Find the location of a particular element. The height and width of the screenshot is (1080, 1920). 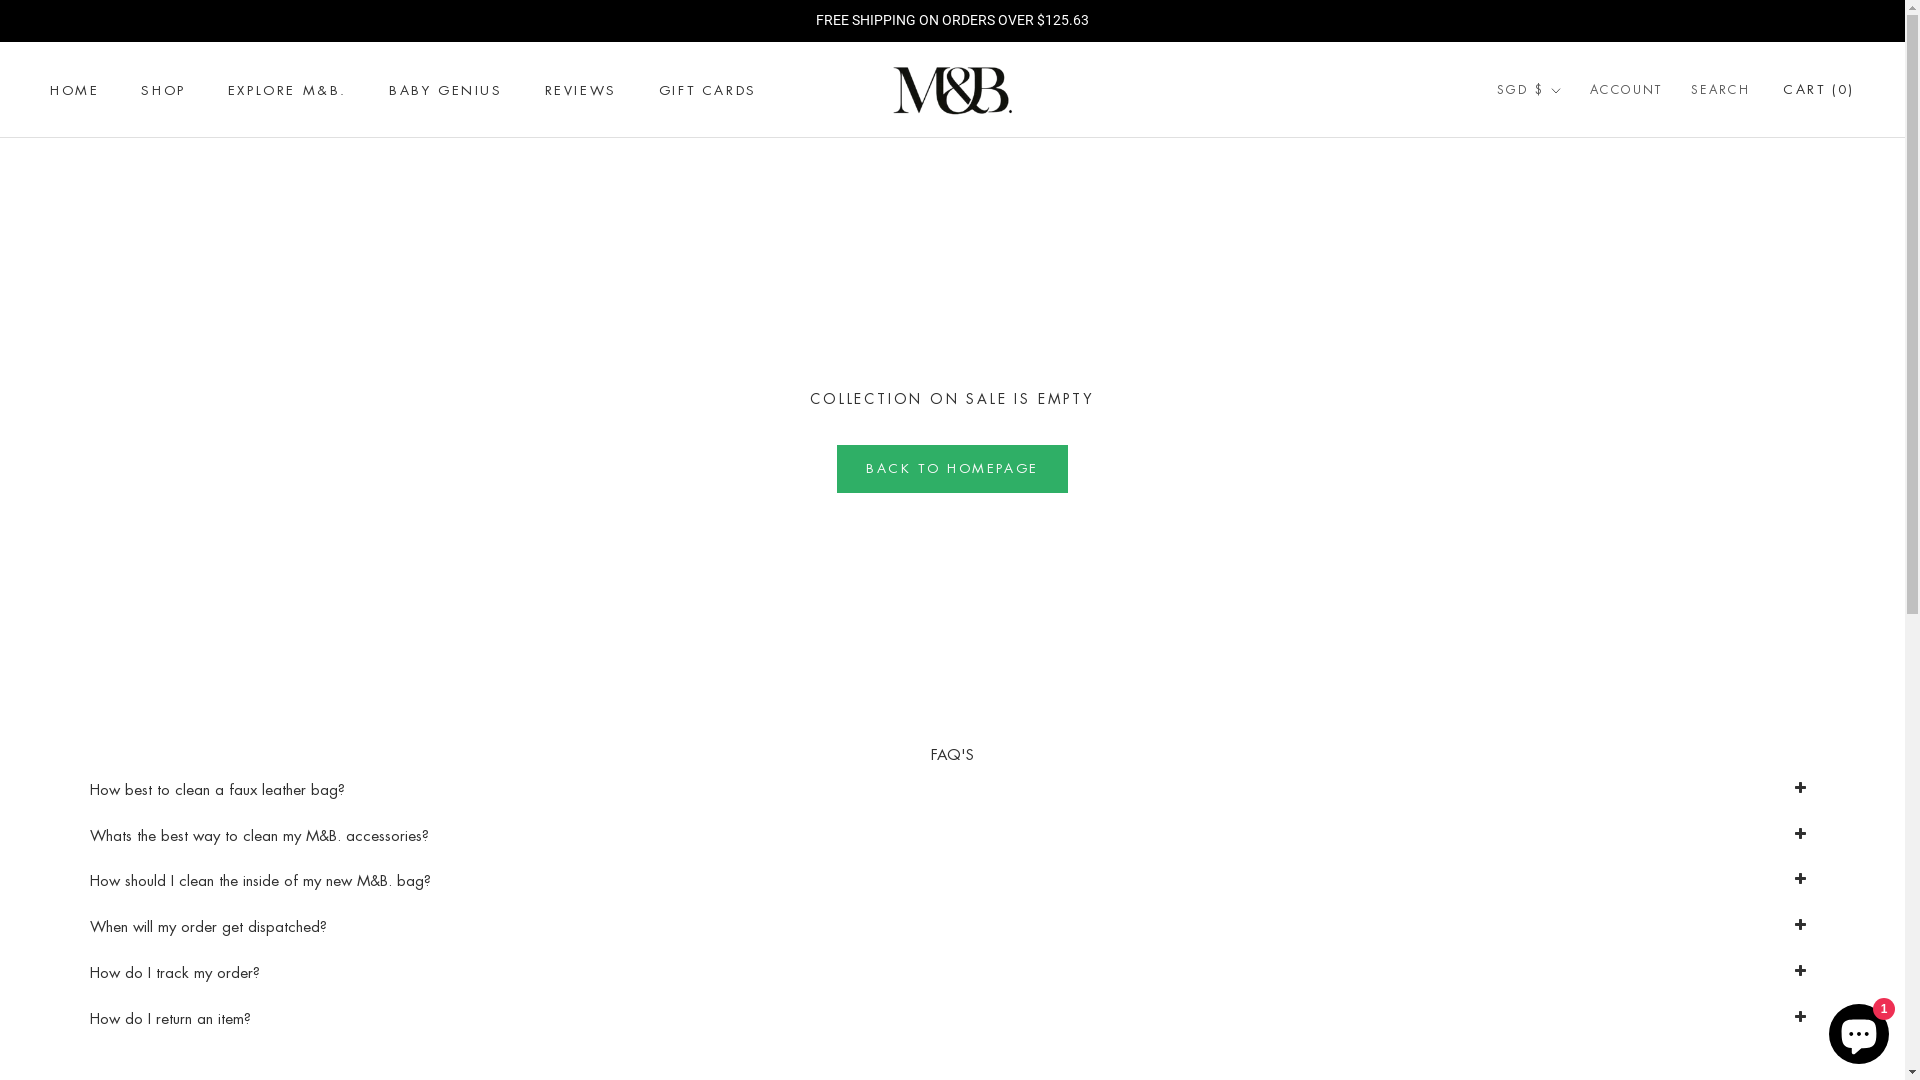

NZD is located at coordinates (1553, 285).